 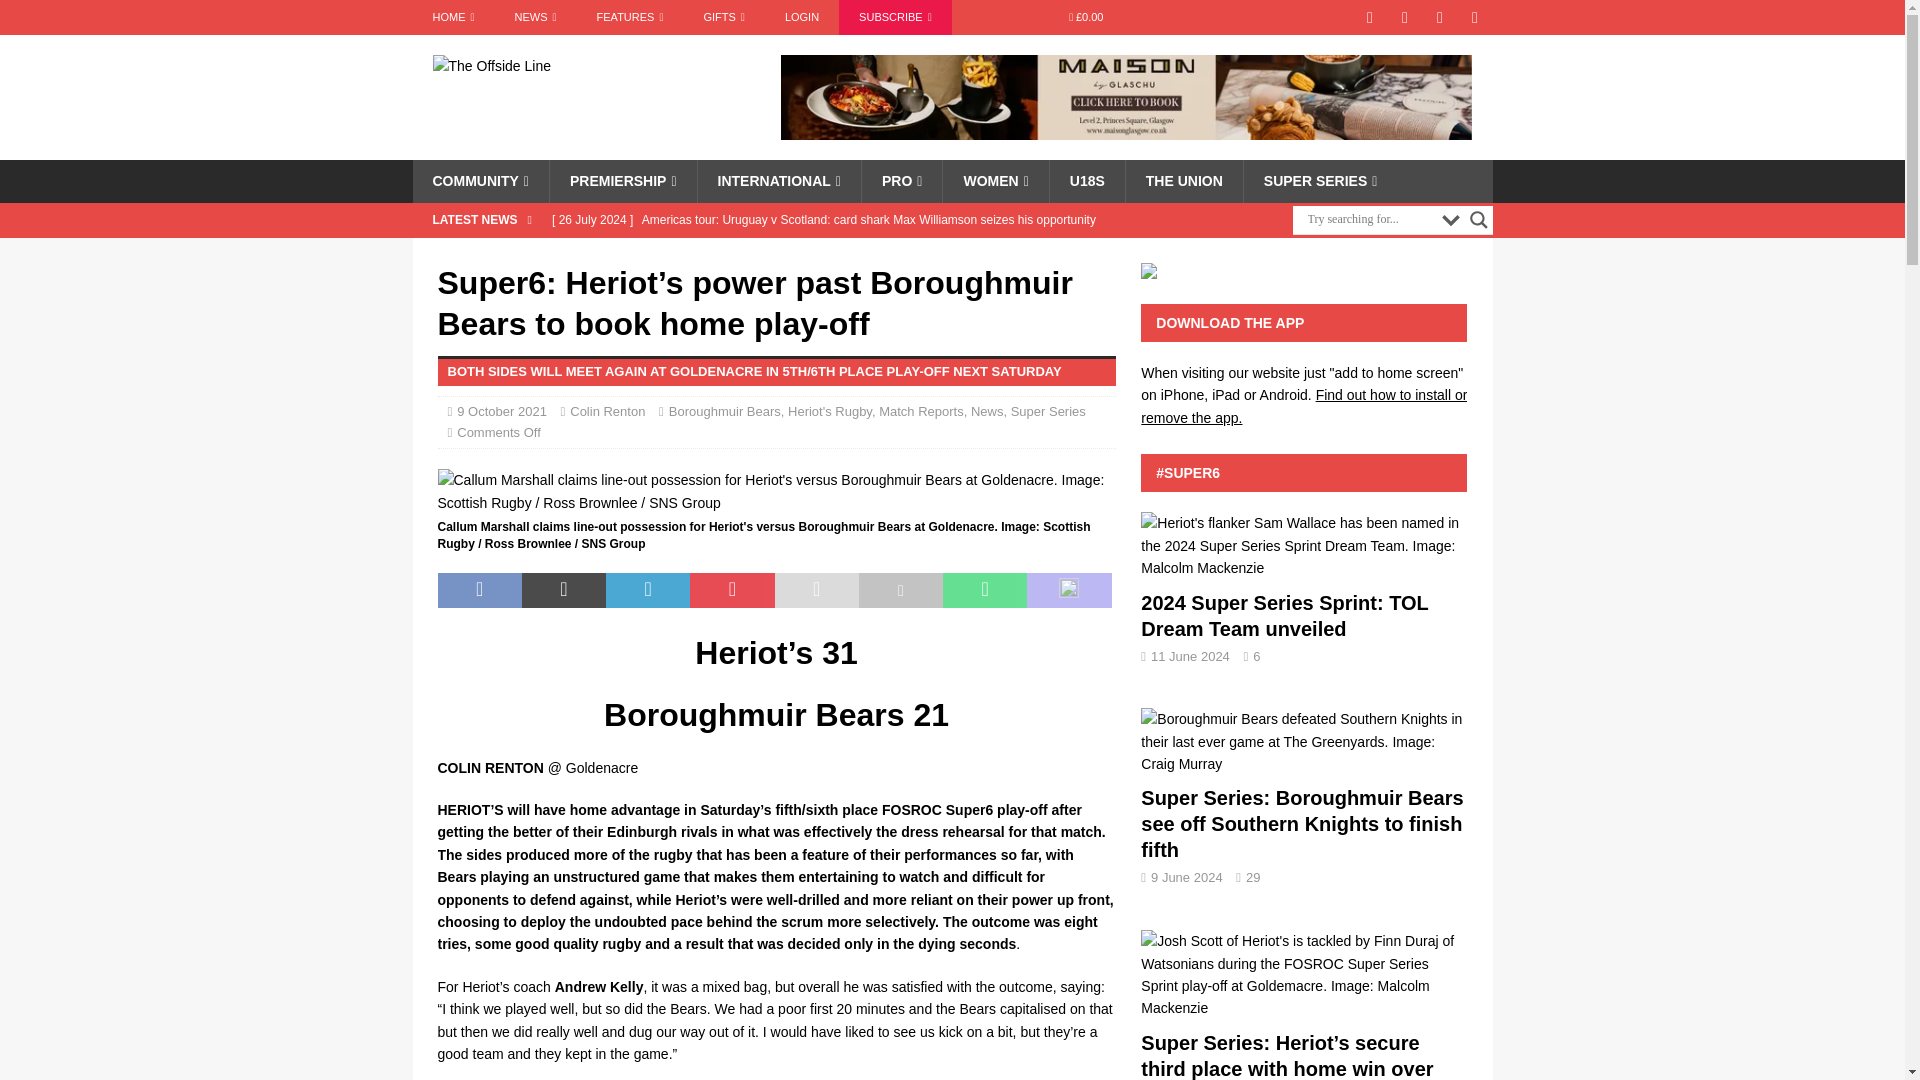 I want to click on COMMUNITY, so click(x=480, y=180).